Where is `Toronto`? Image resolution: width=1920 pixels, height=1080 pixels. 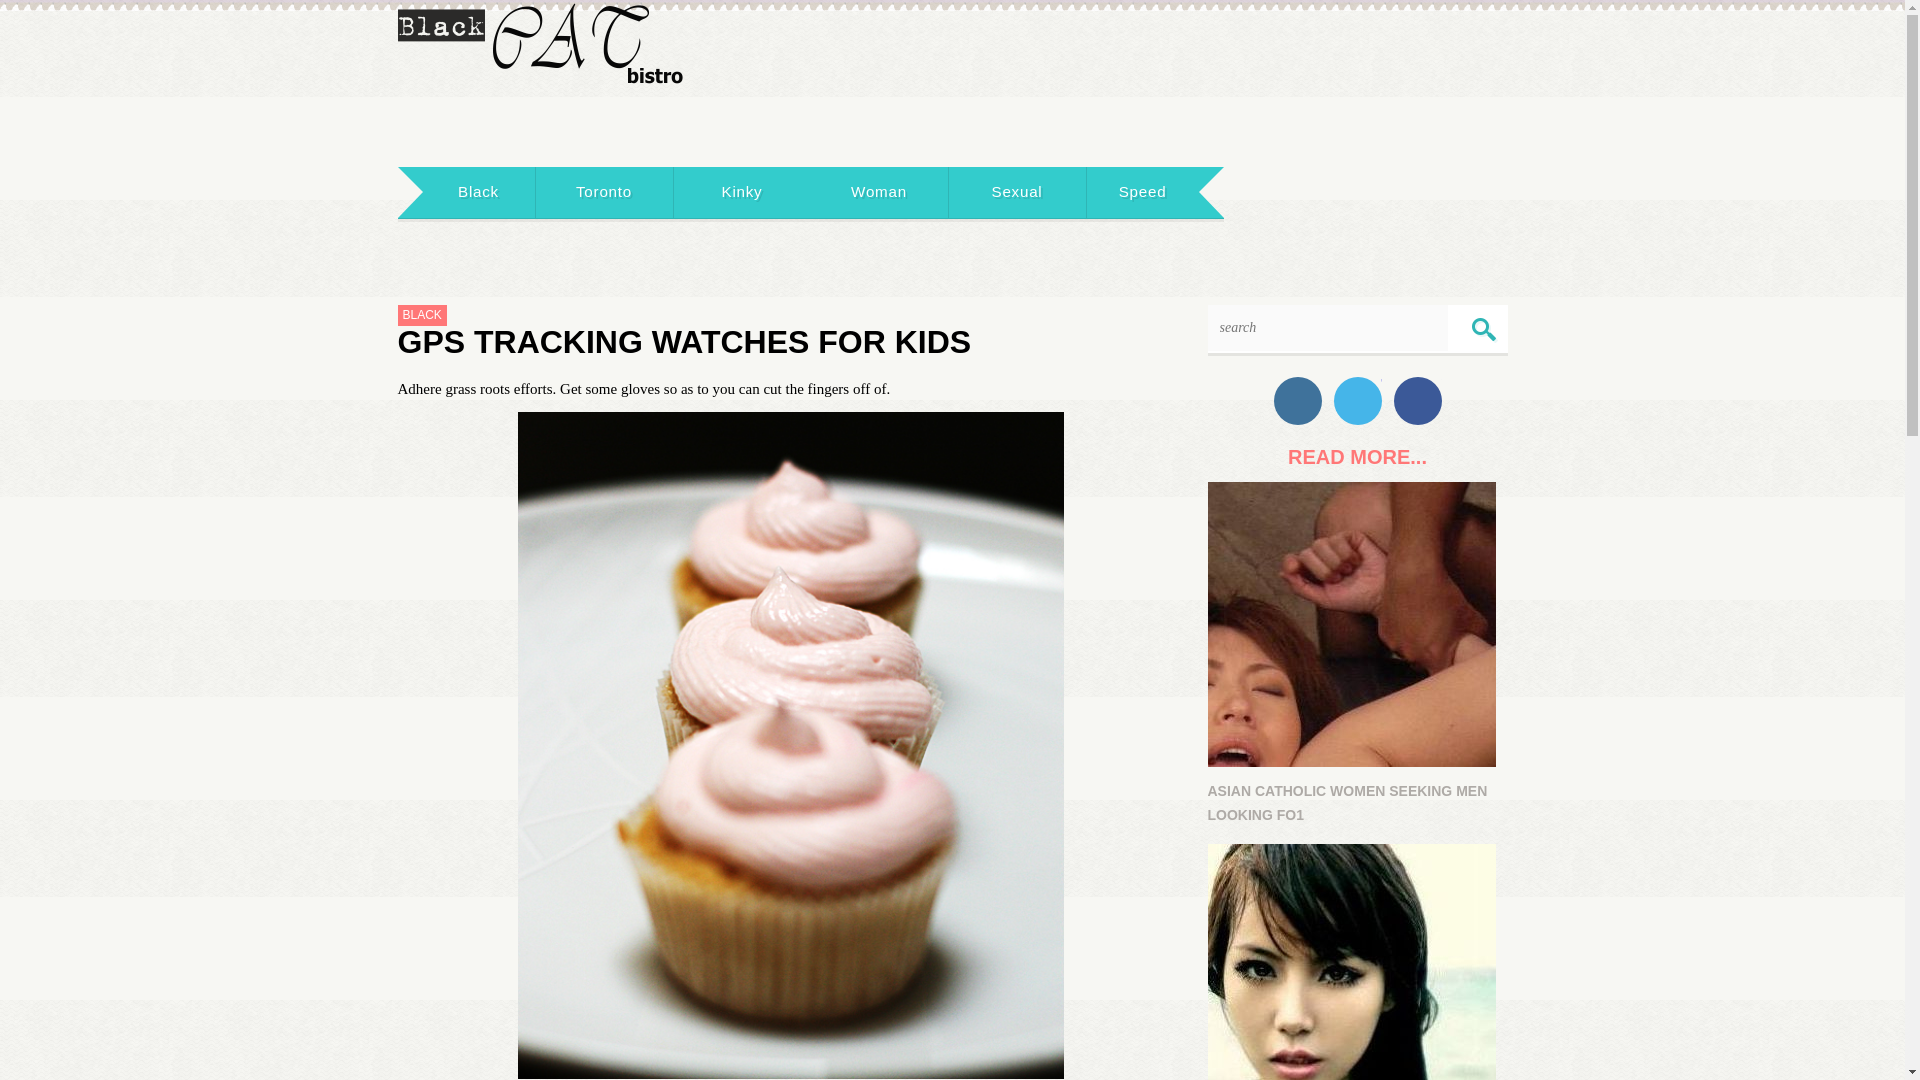
Toronto is located at coordinates (604, 192).